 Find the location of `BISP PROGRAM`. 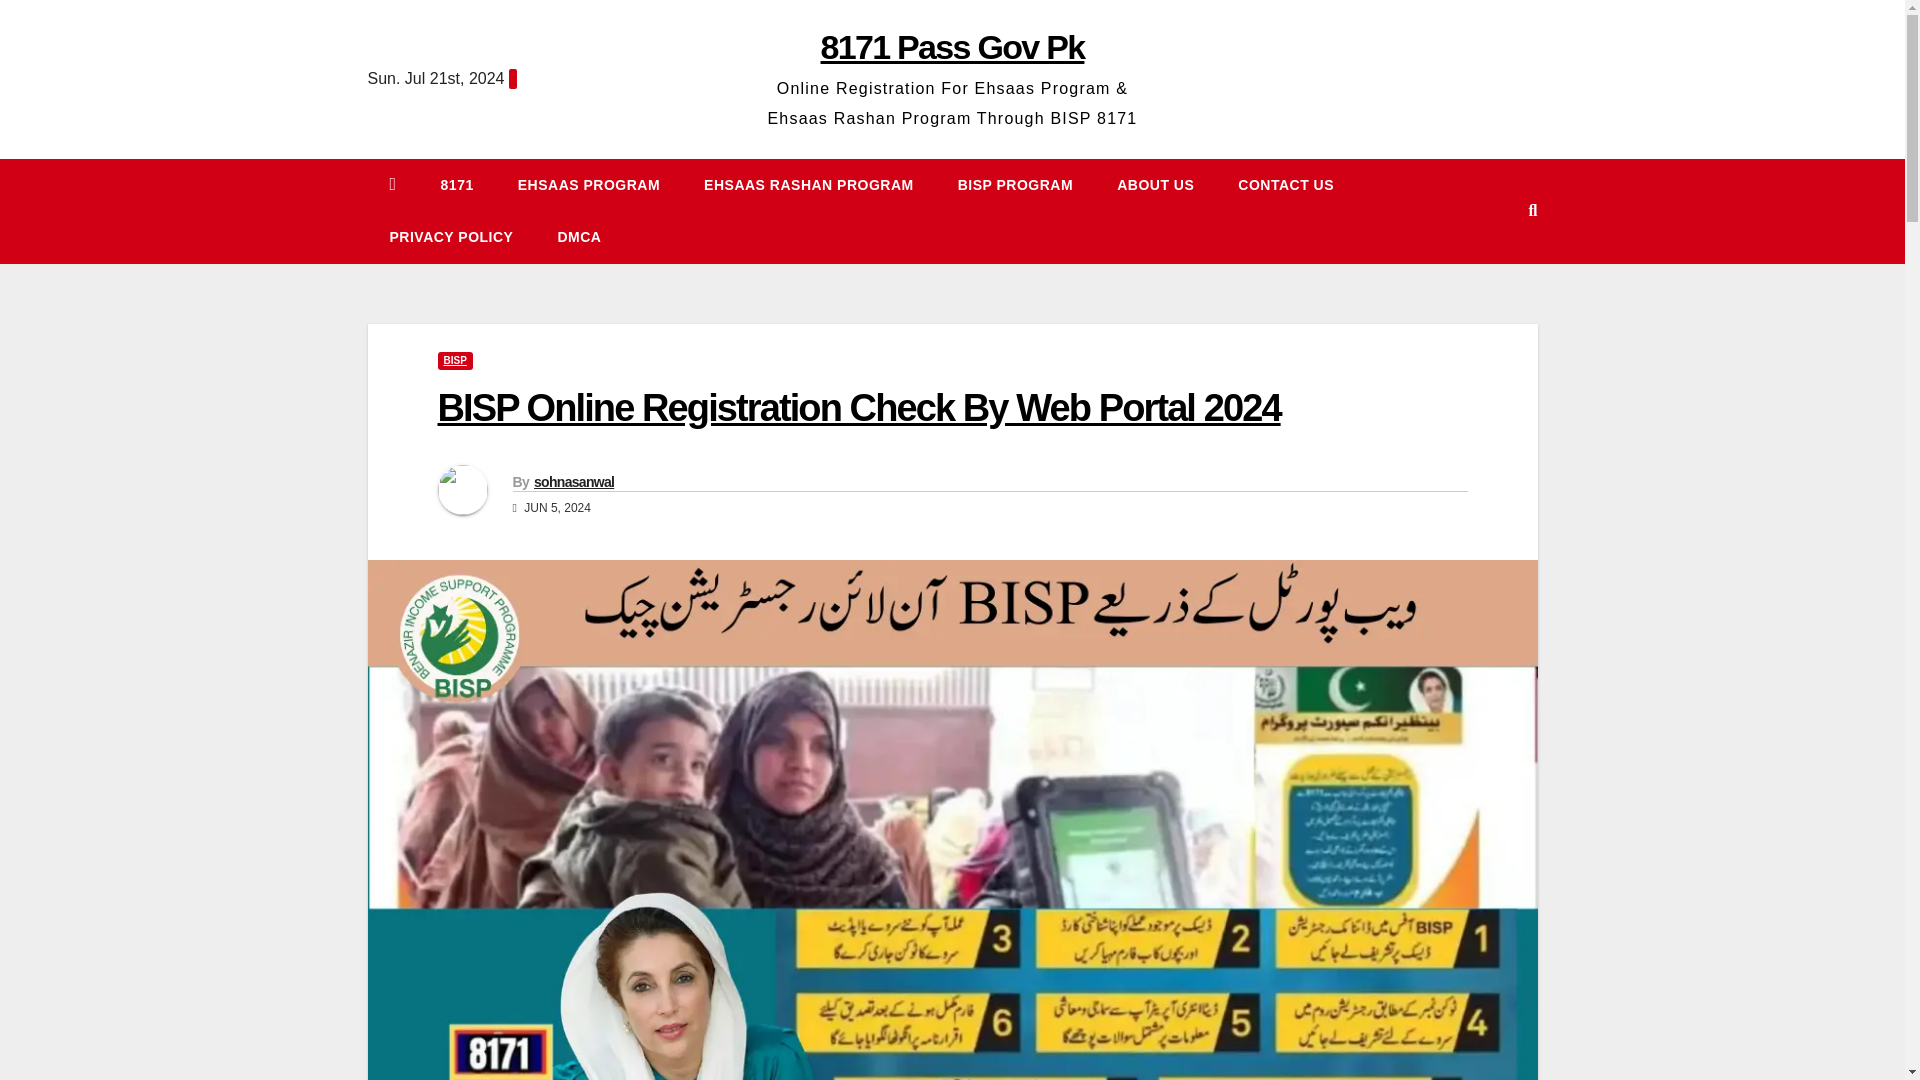

BISP PROGRAM is located at coordinates (1015, 184).